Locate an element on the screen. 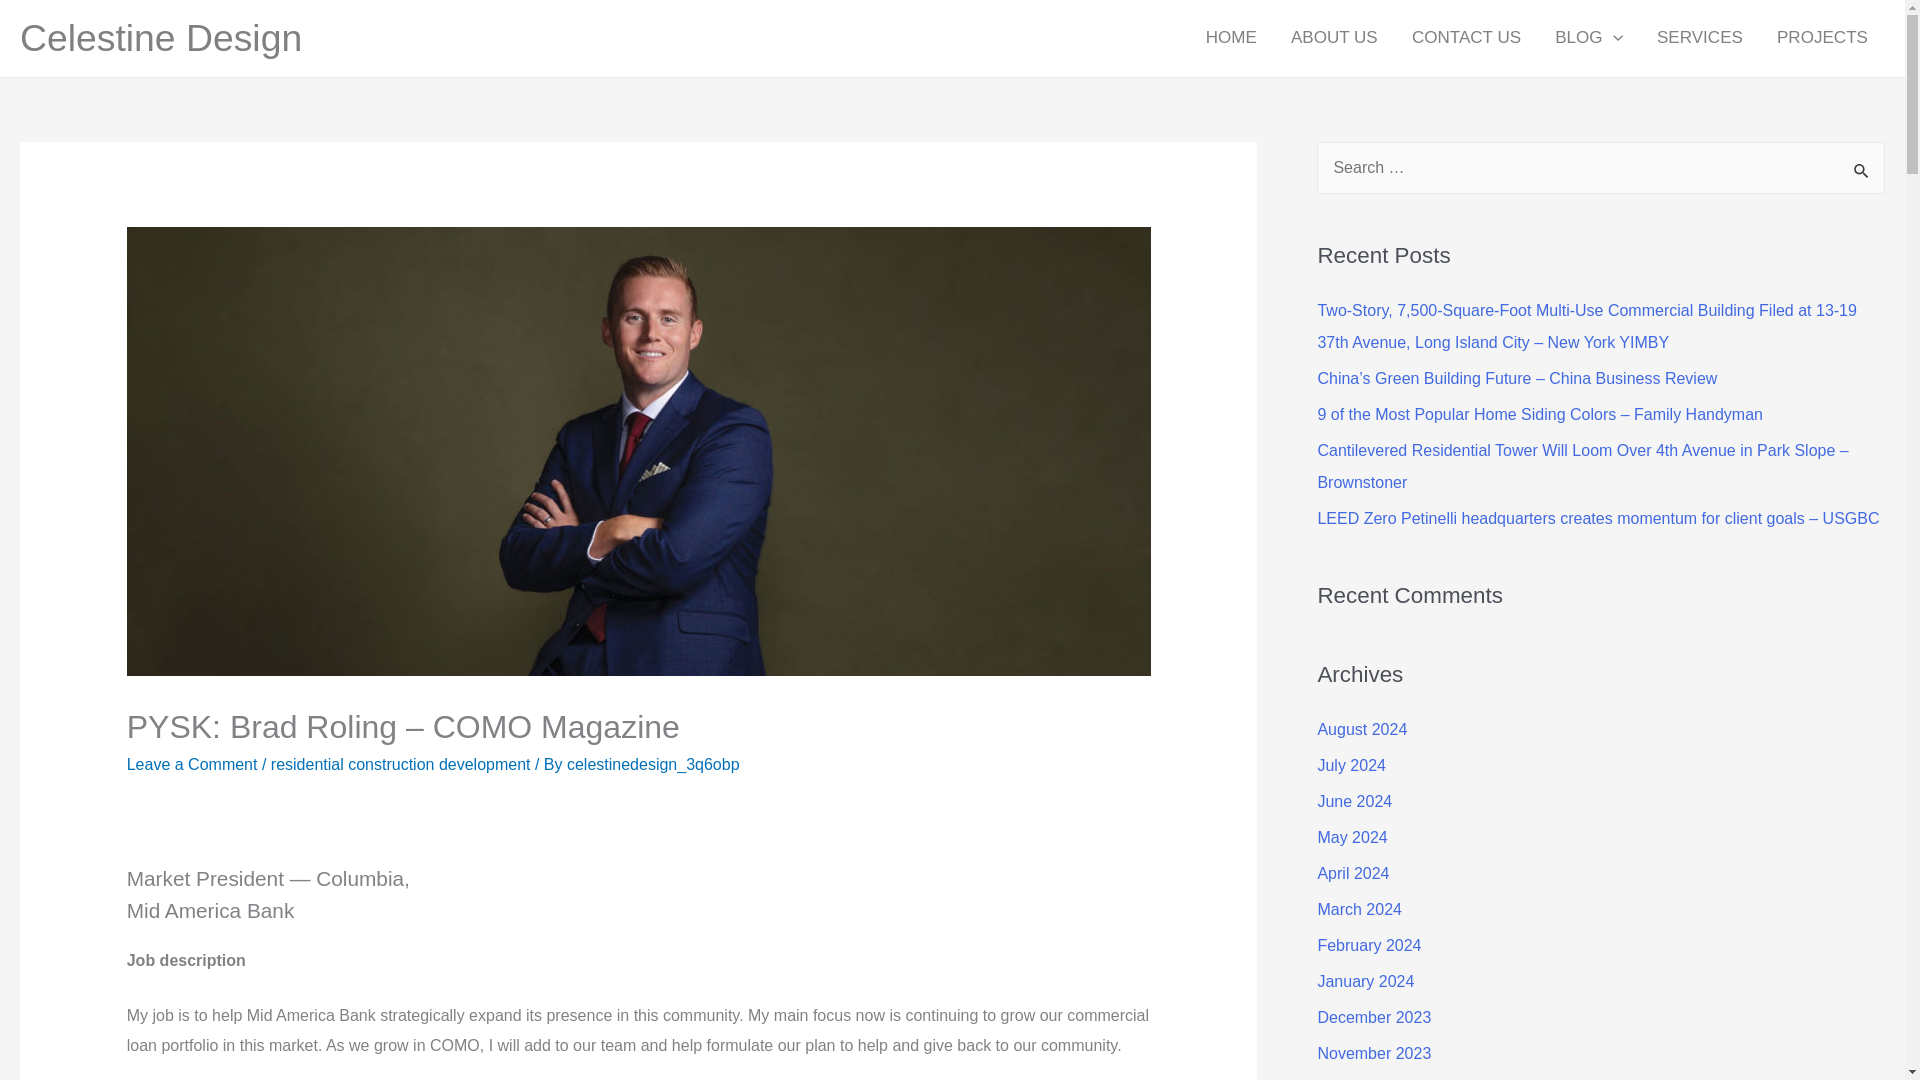 This screenshot has height=1080, width=1920. SERVICES is located at coordinates (1700, 38).